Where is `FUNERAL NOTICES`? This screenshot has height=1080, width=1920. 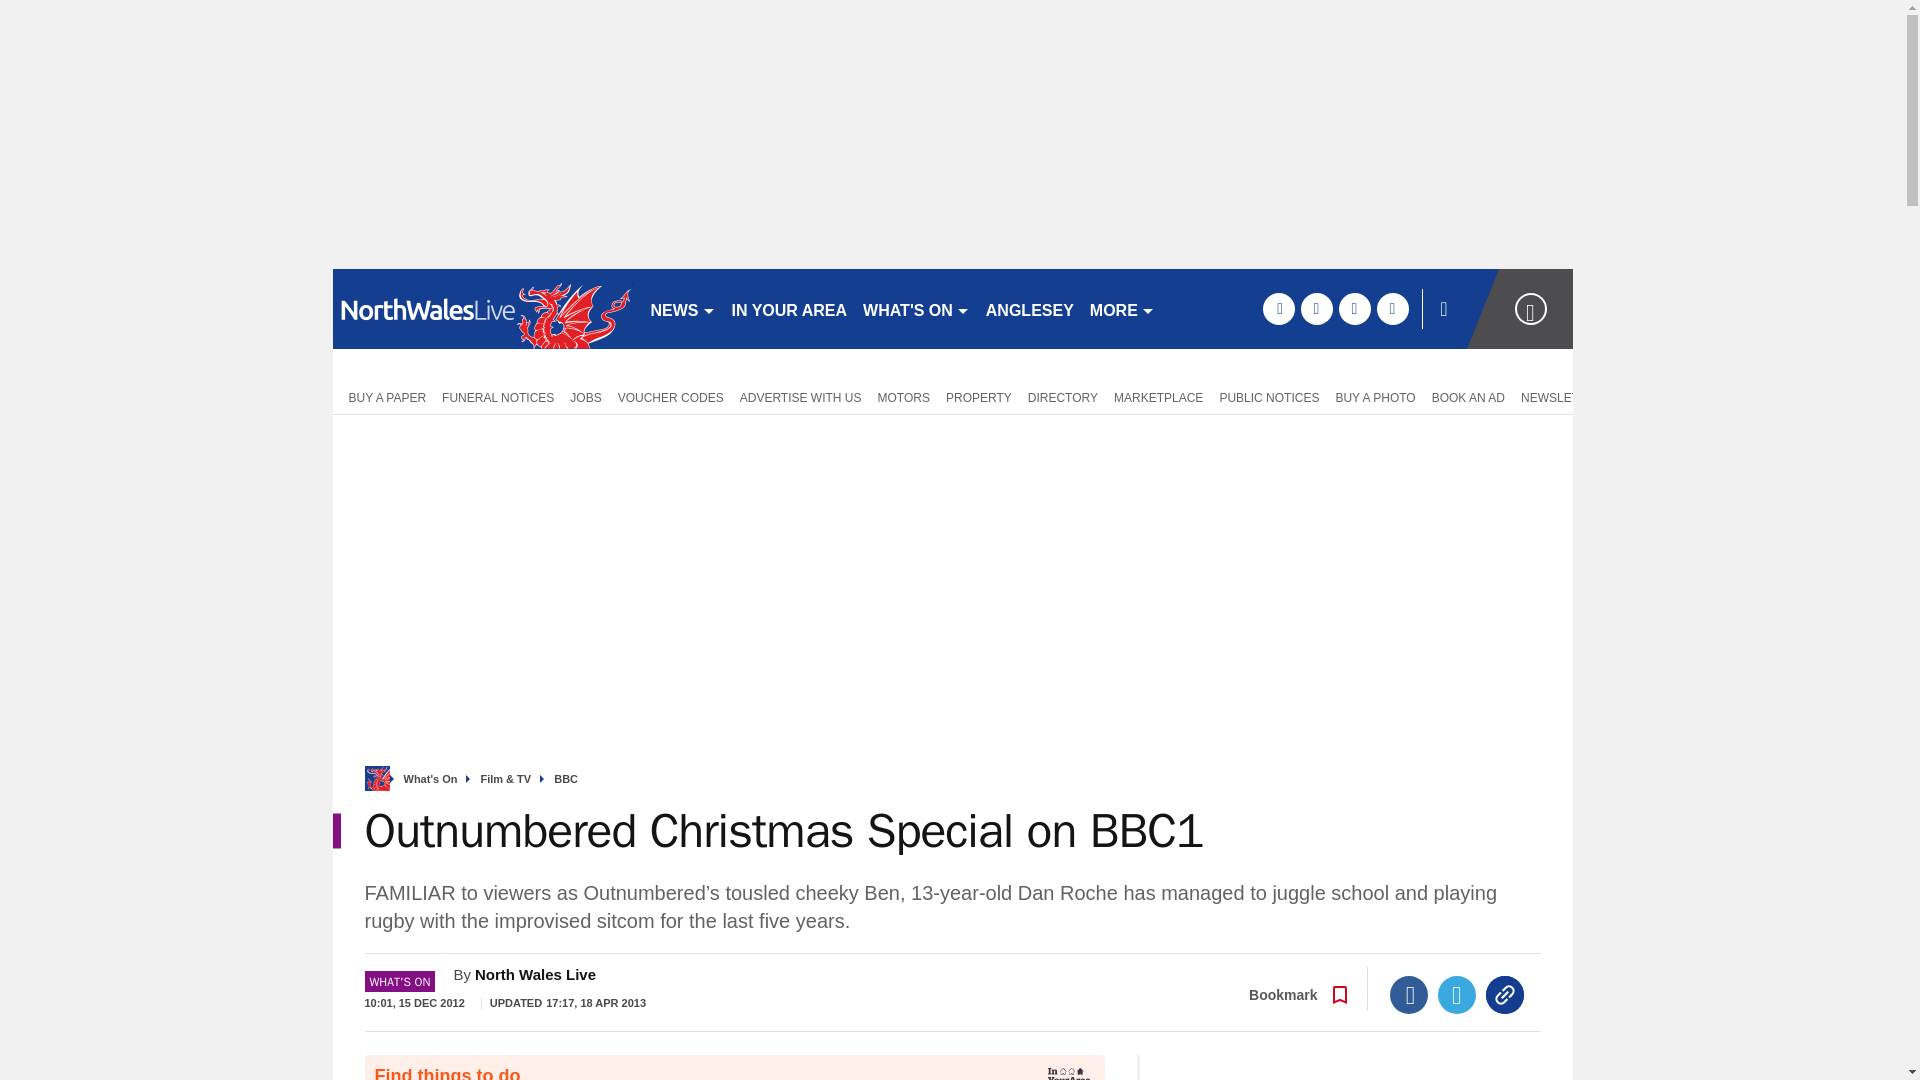
FUNERAL NOTICES is located at coordinates (498, 396).